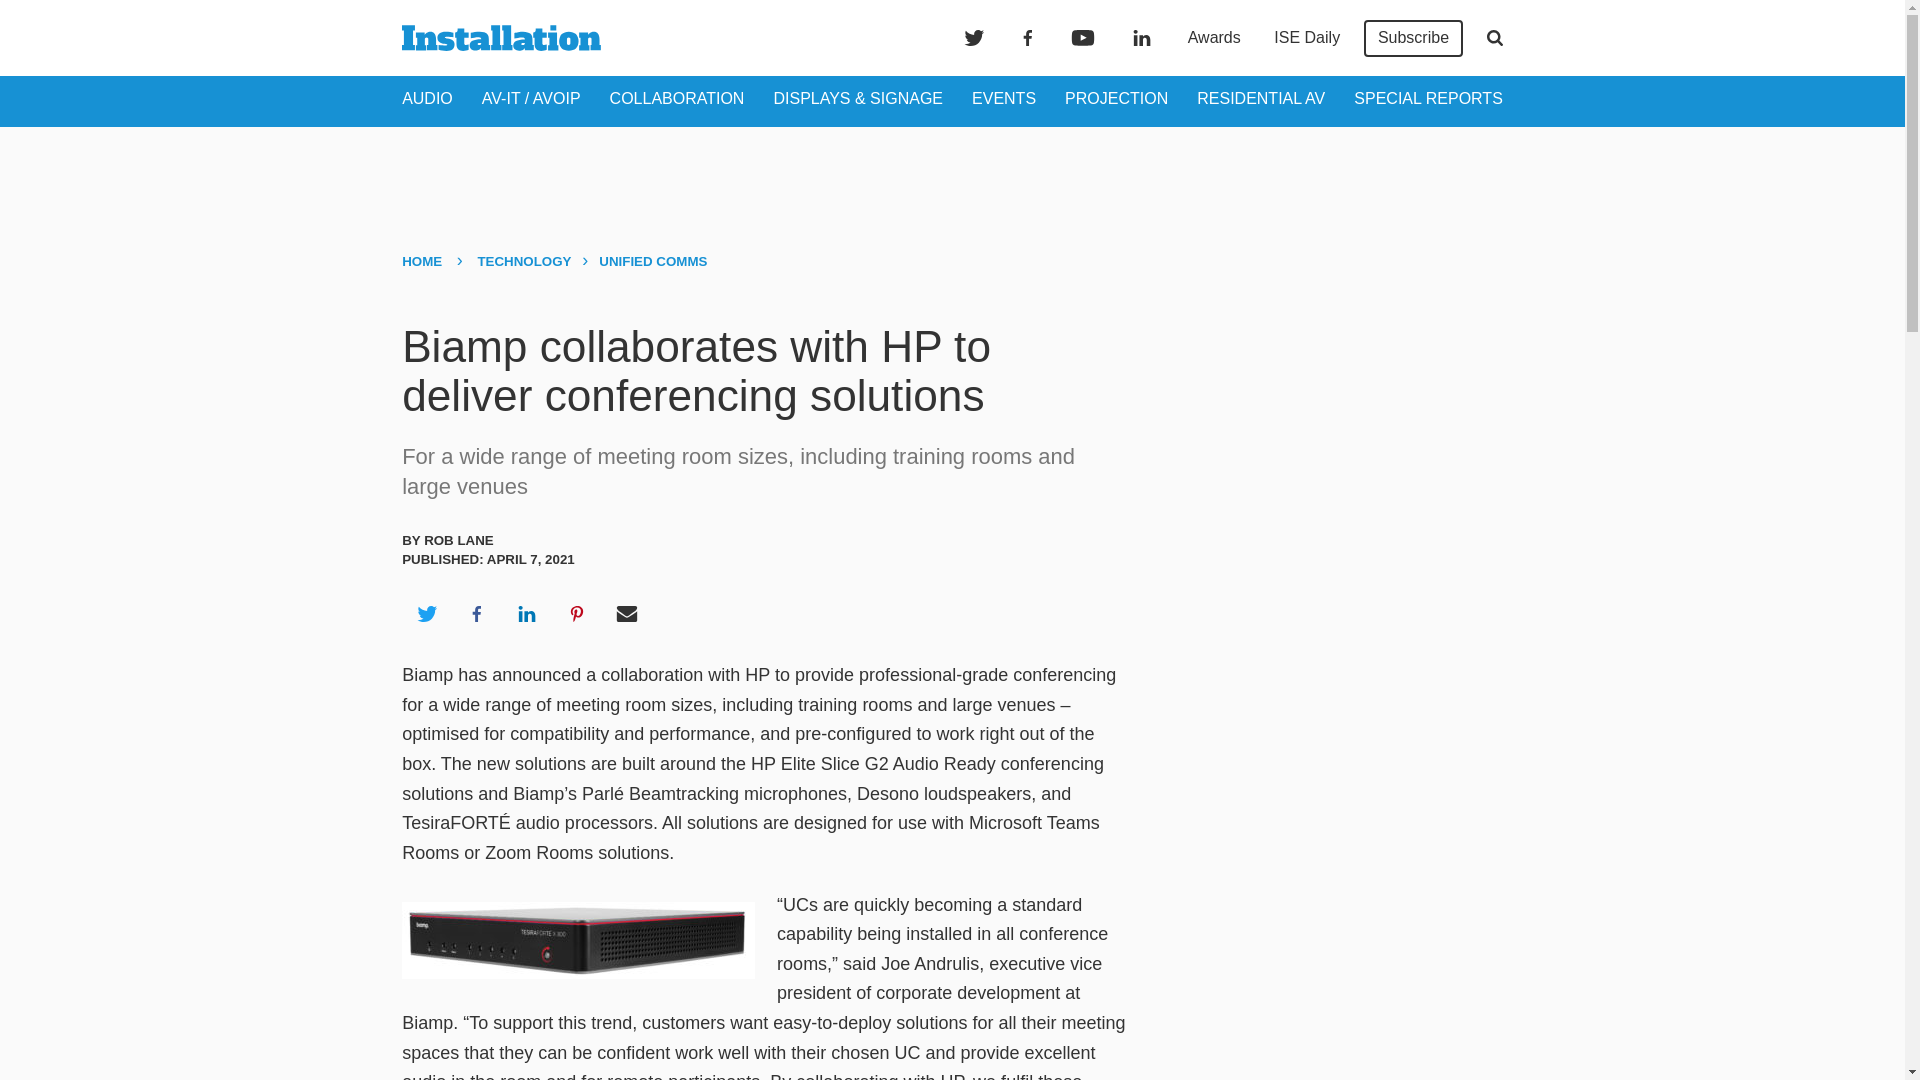  Describe the element at coordinates (1413, 38) in the screenshot. I see `Subscribe` at that location.